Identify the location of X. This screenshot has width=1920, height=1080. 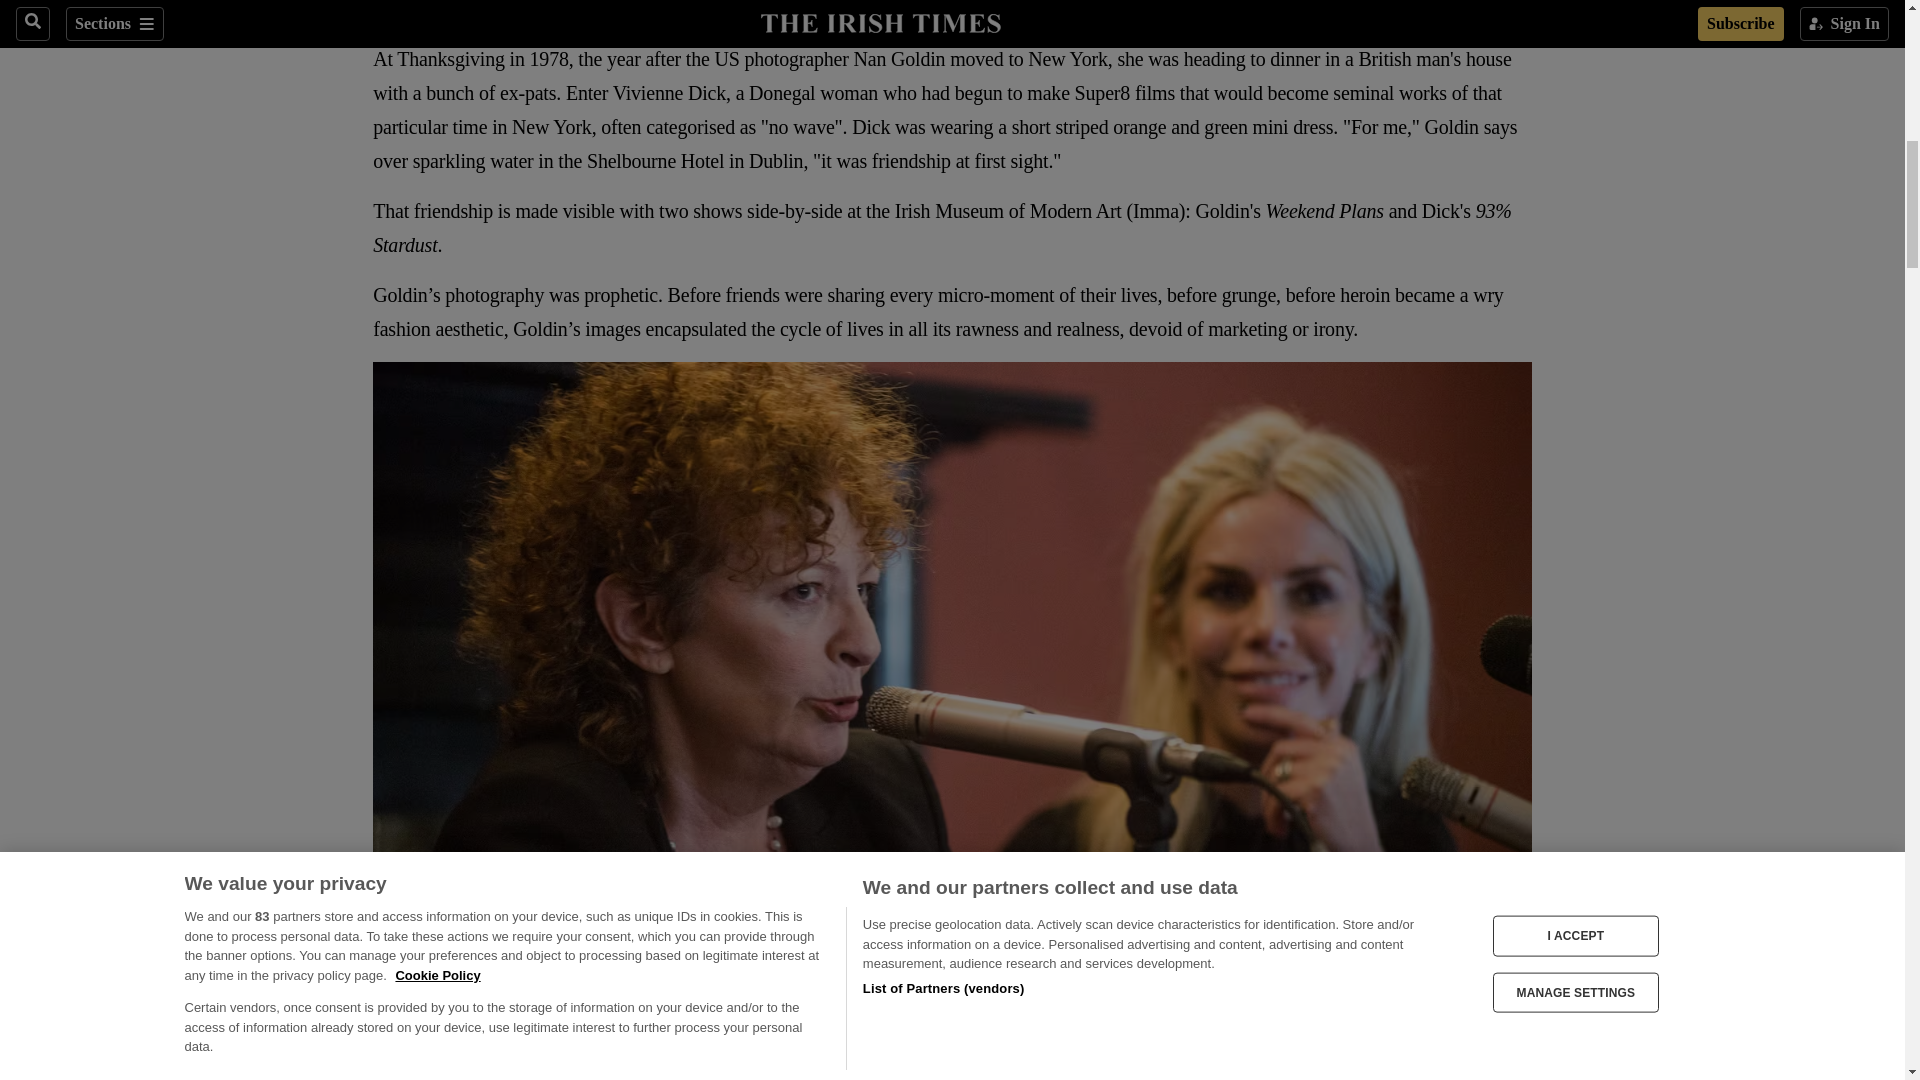
(424, 12).